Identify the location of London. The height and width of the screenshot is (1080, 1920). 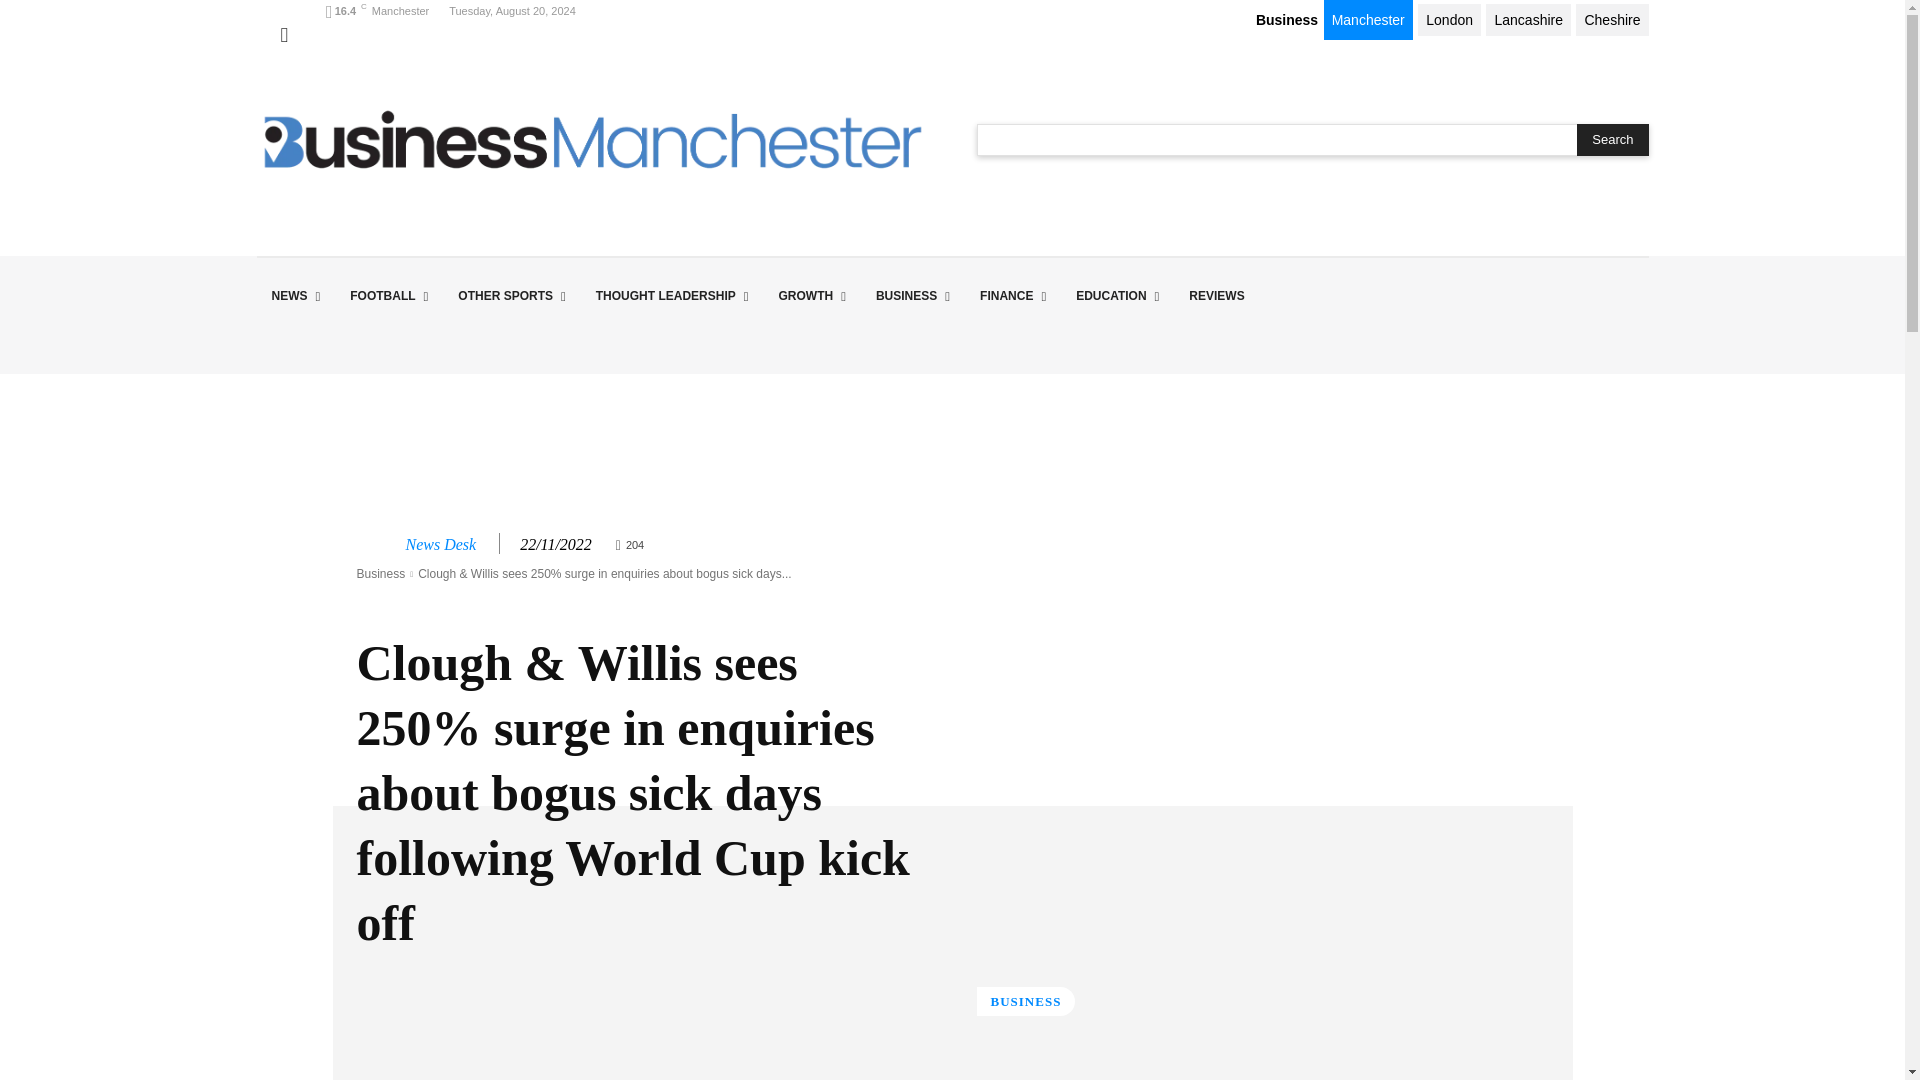
(1449, 20).